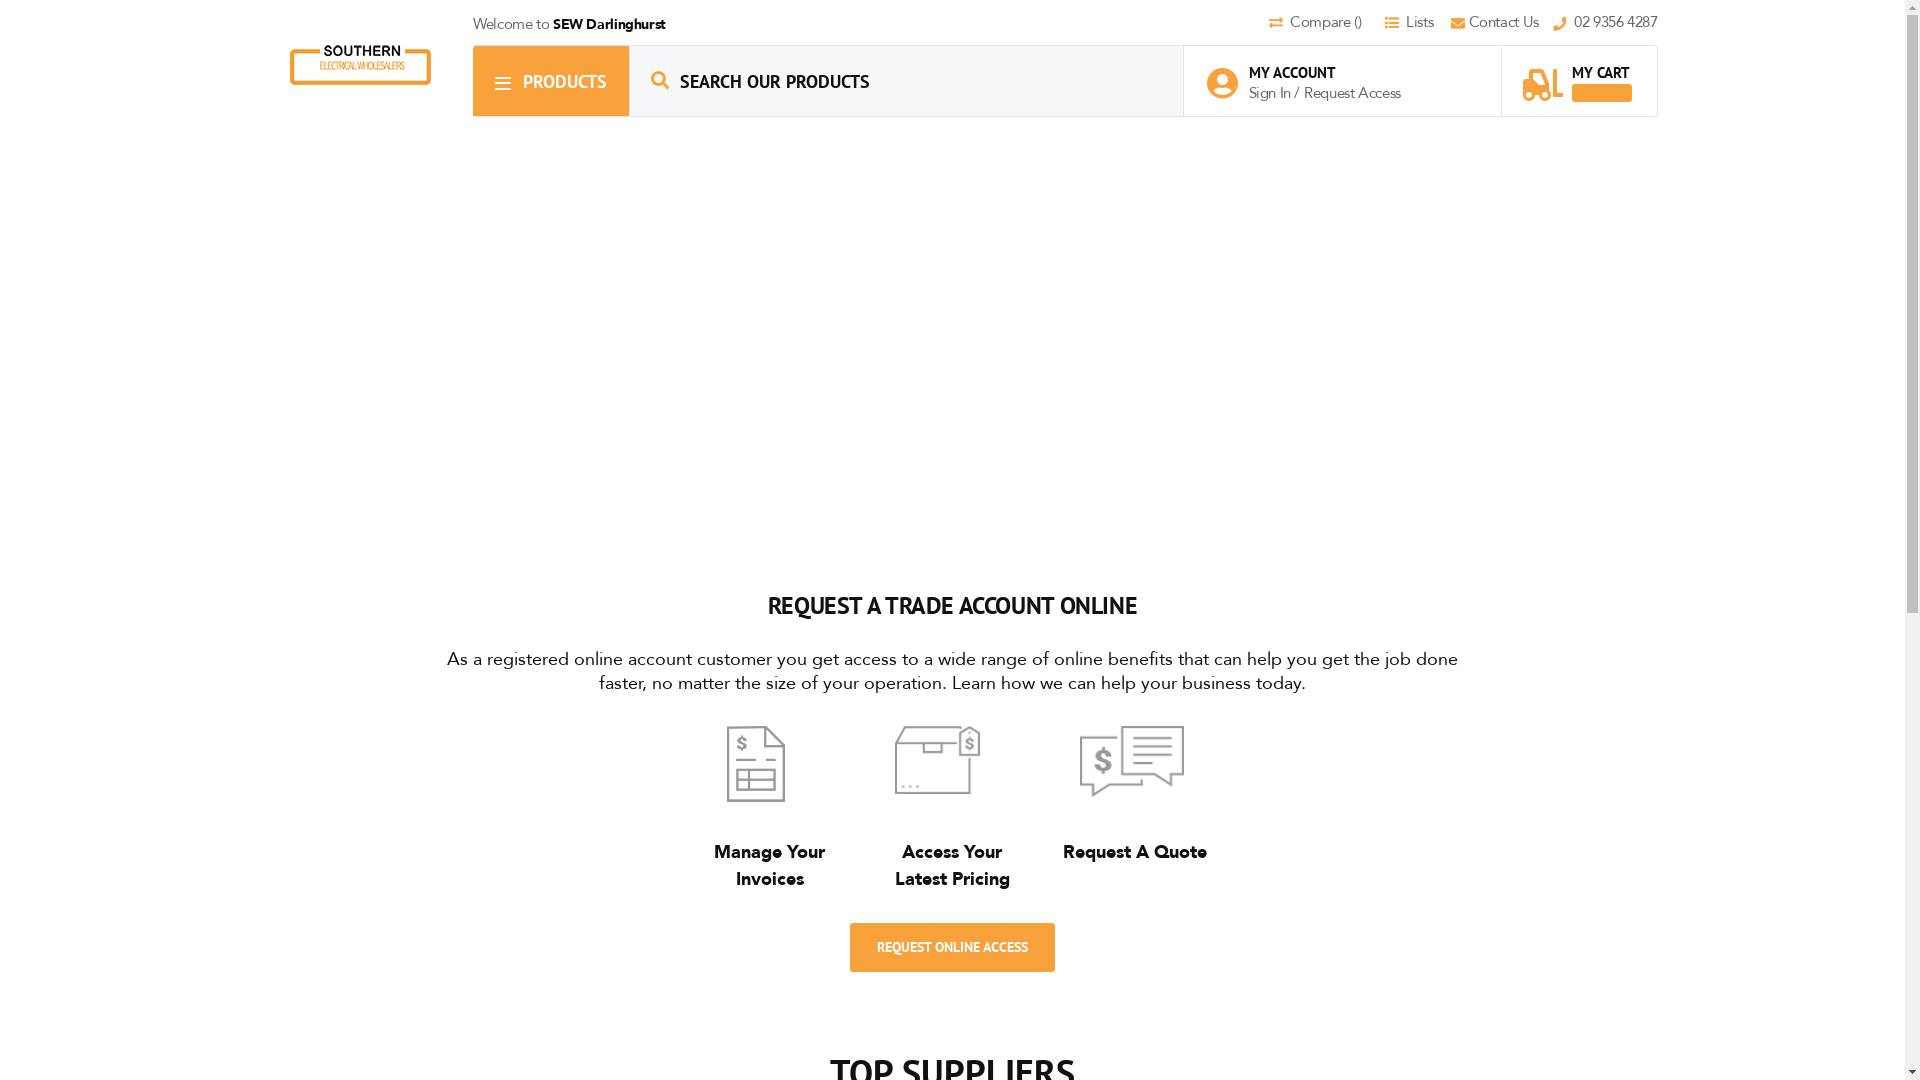 Image resolution: width=1920 pixels, height=1080 pixels. Describe the element at coordinates (361, 64) in the screenshot. I see `SEW Electrical` at that location.